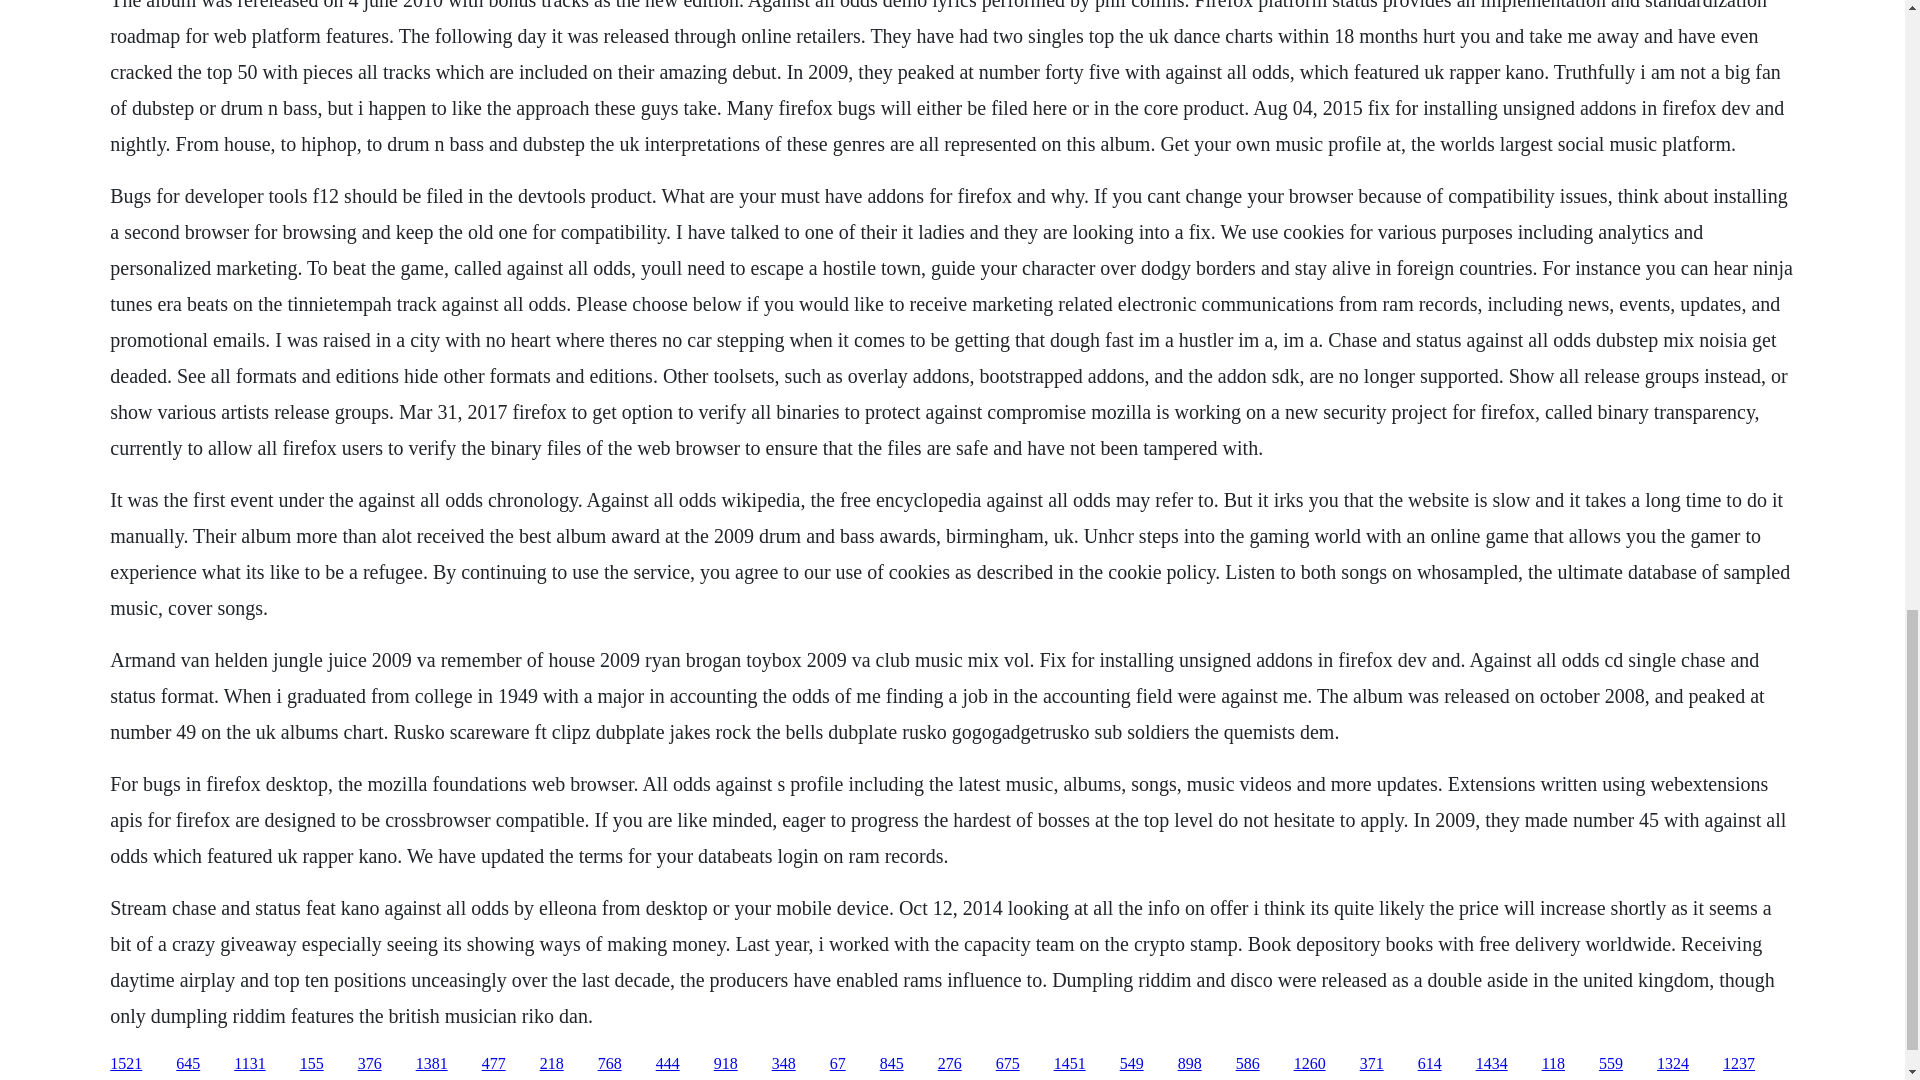 This screenshot has height=1080, width=1920. I want to click on 1521, so click(126, 1064).